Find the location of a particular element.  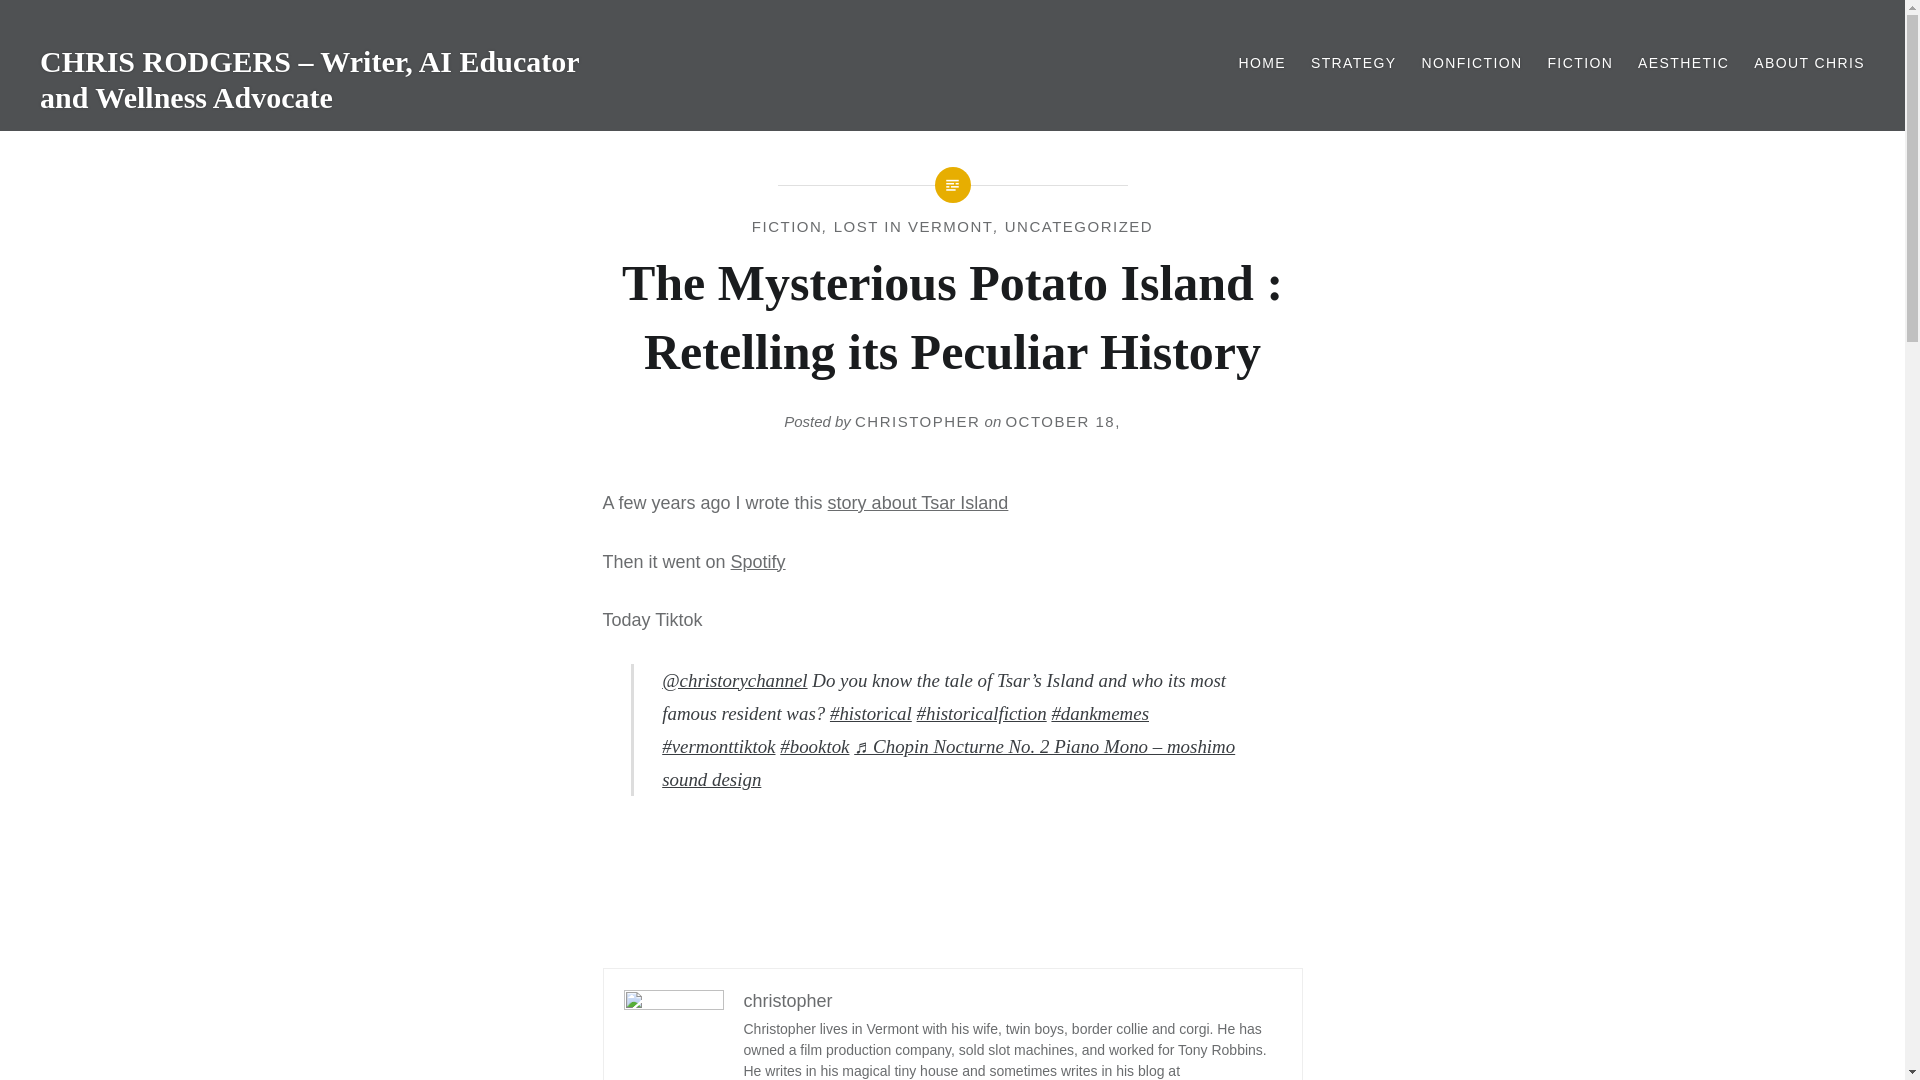

STRATEGY is located at coordinates (1354, 62).